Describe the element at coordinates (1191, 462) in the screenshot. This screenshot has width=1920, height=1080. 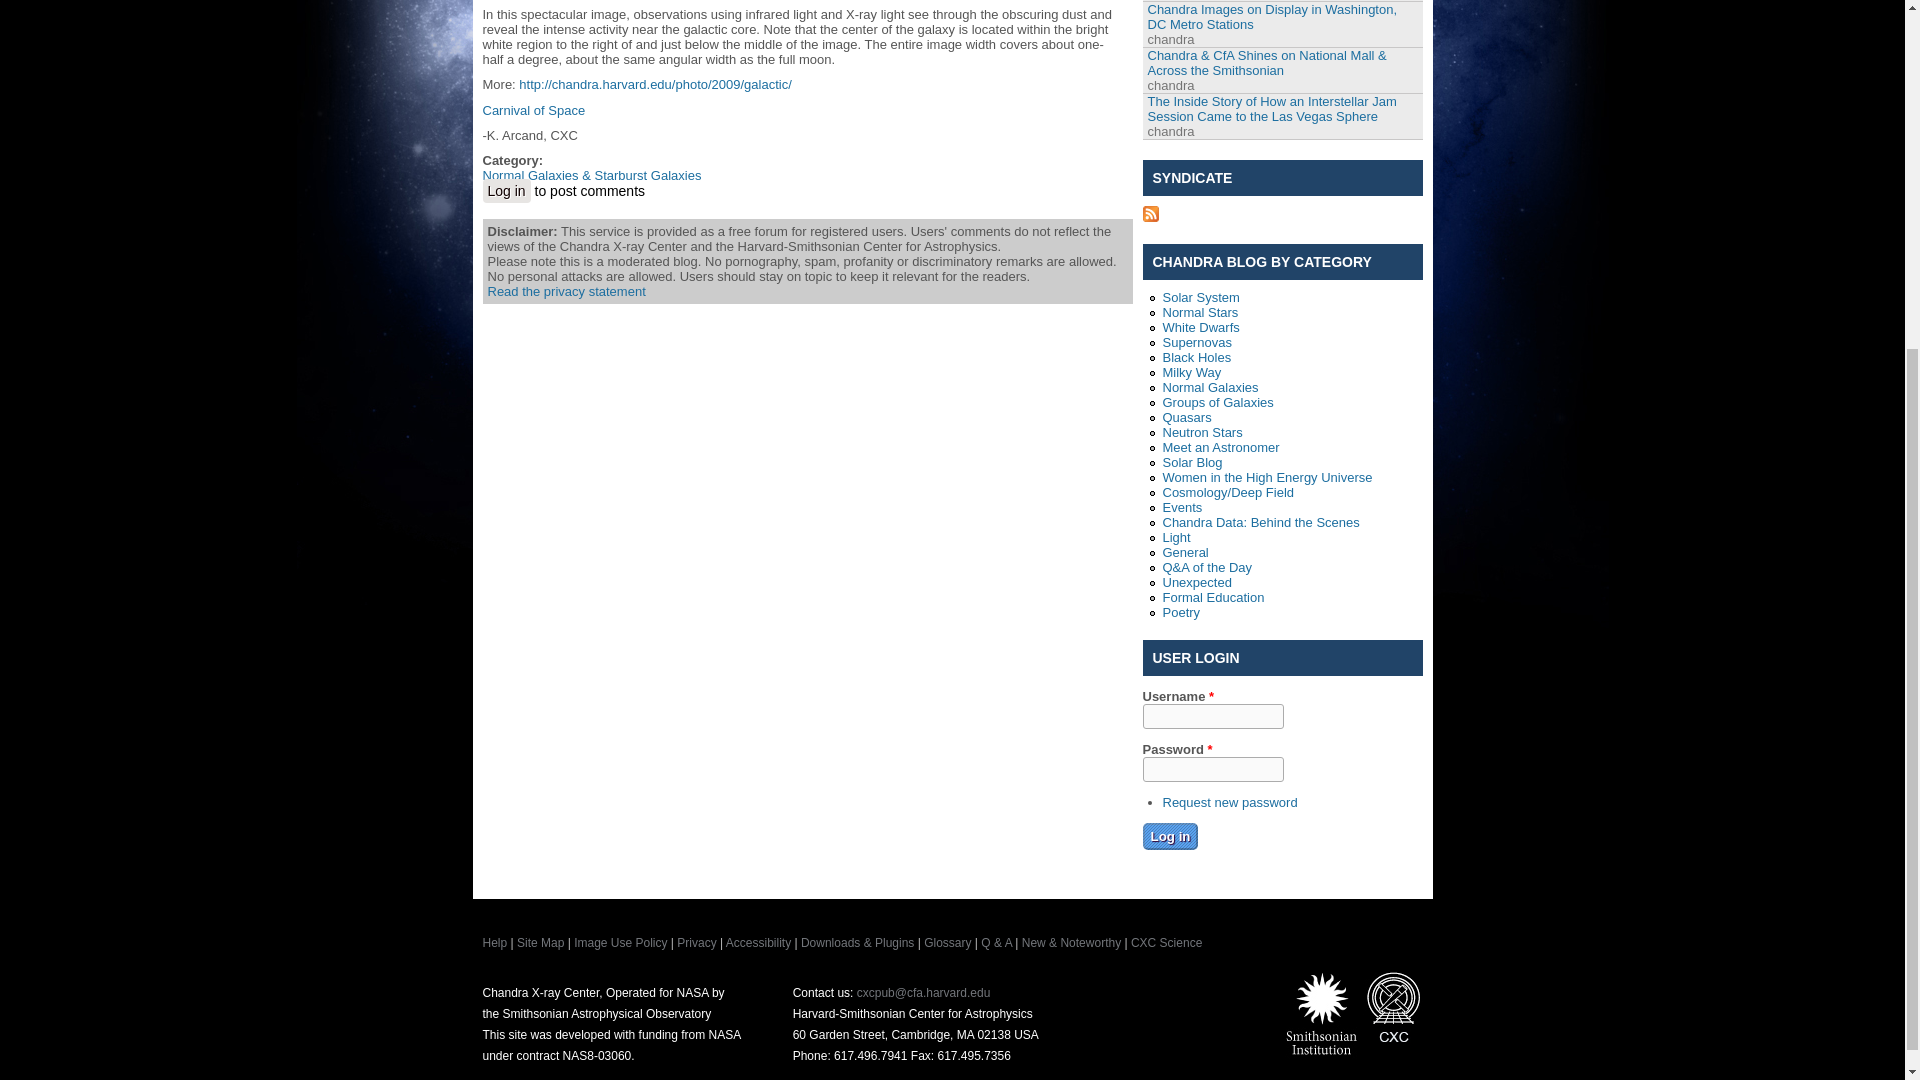
I see `Solar Blog` at that location.